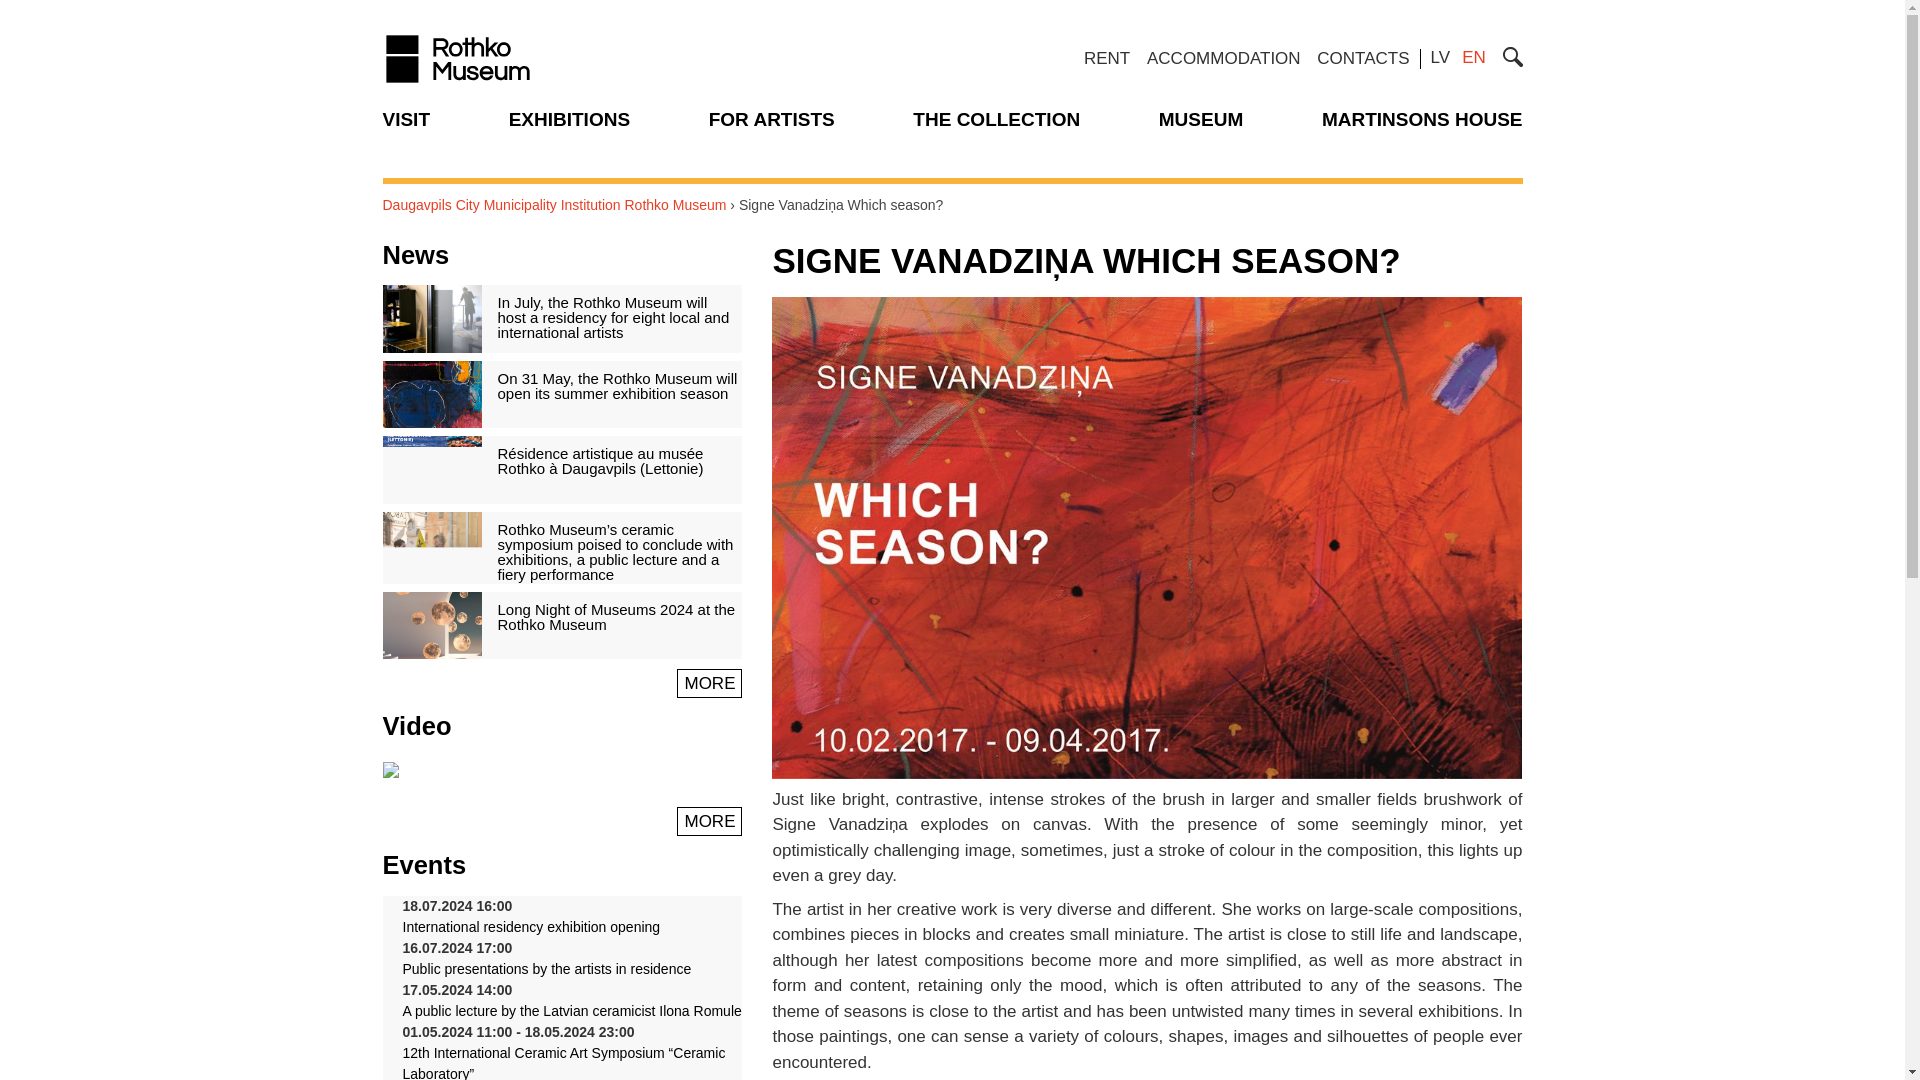 Image resolution: width=1920 pixels, height=1080 pixels. Describe the element at coordinates (1440, 58) in the screenshot. I see `LV` at that location.